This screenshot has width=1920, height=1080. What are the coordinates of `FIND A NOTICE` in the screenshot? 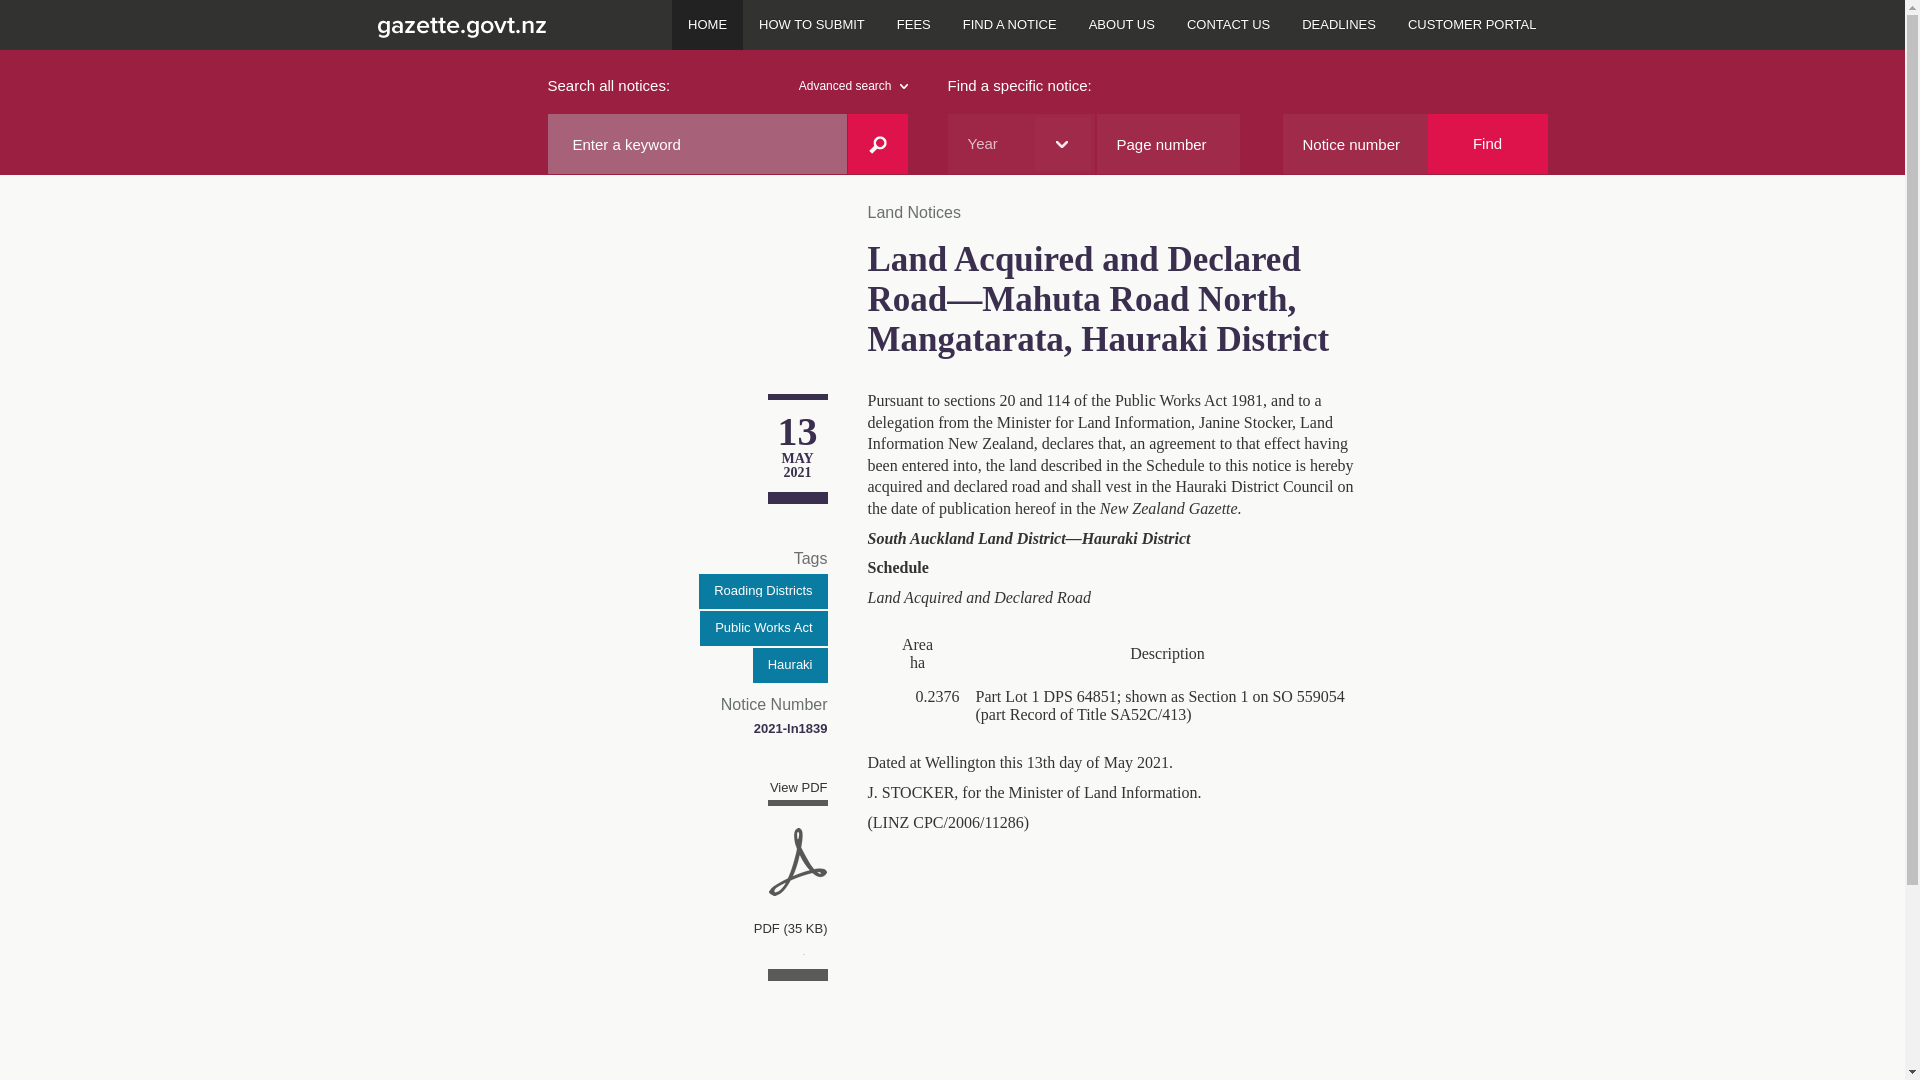 It's located at (1010, 24).